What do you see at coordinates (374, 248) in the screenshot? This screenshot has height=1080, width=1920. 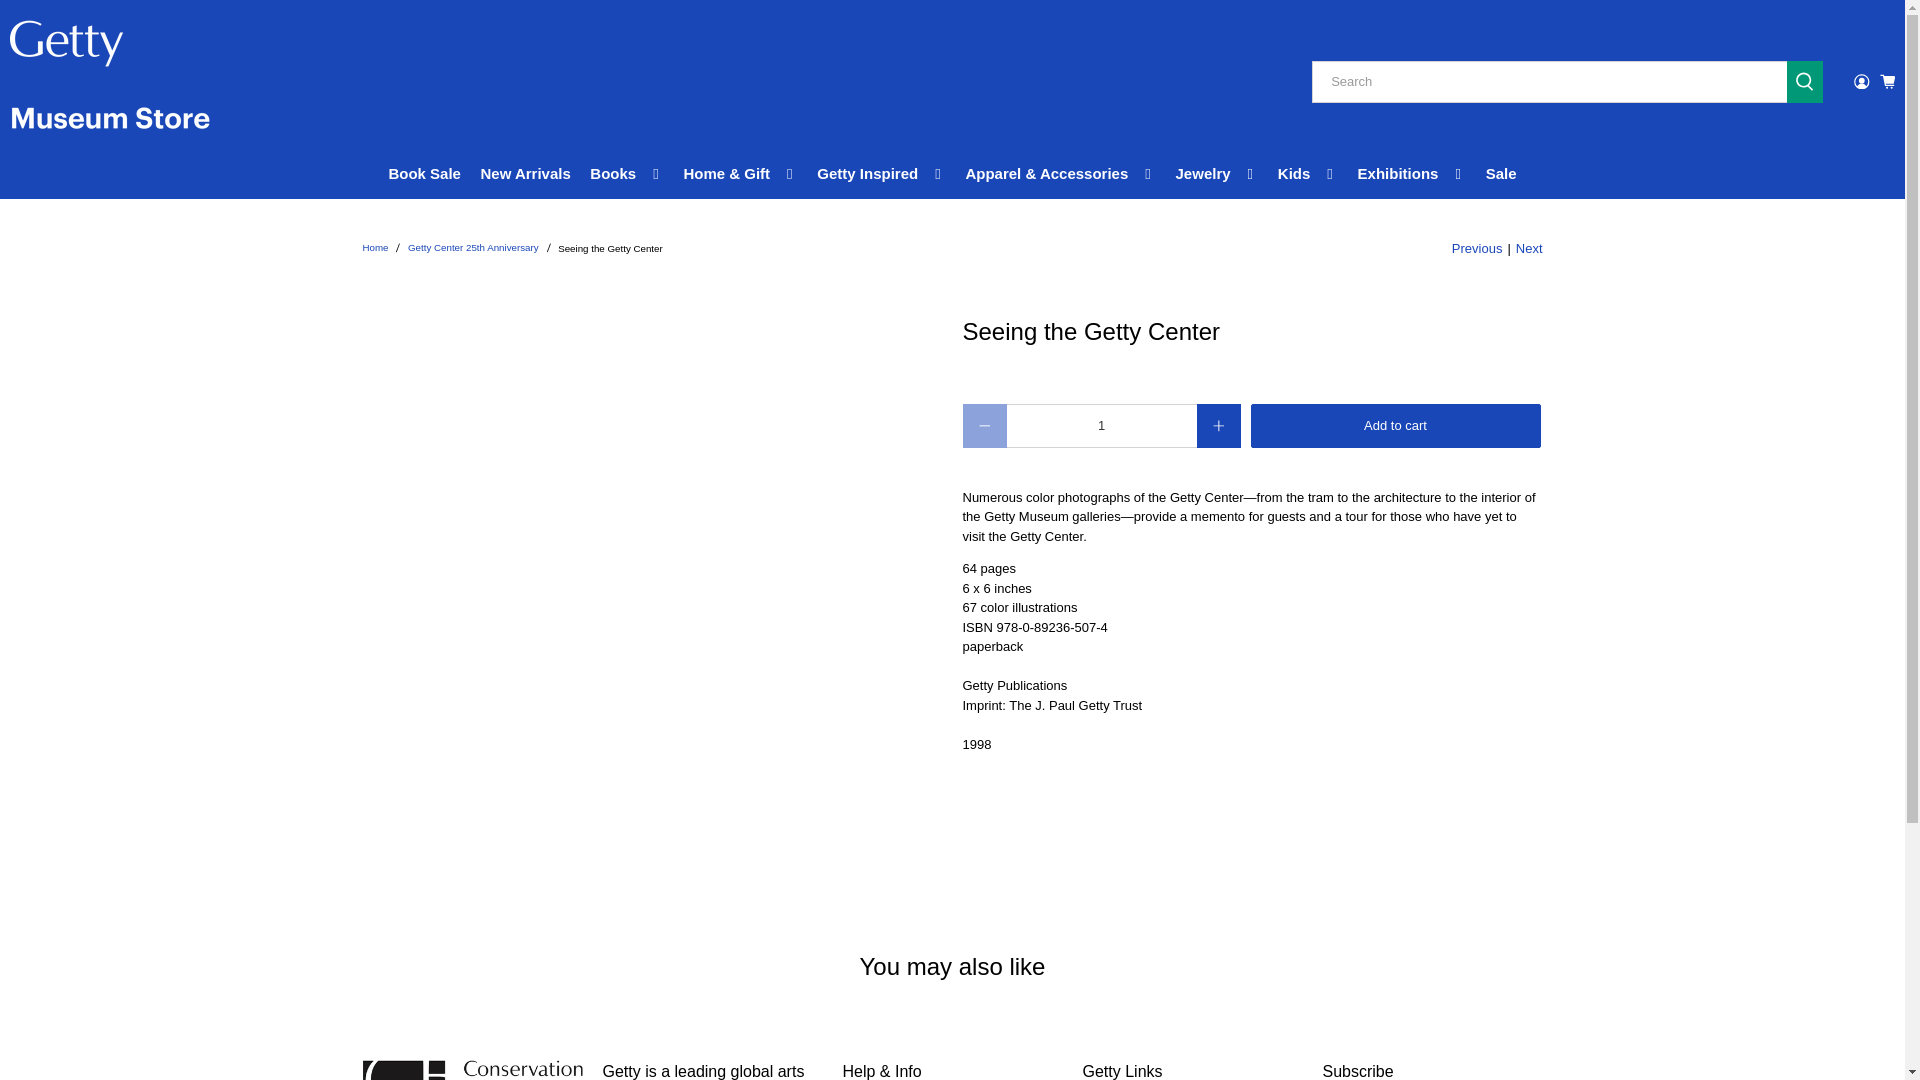 I see `Getty Museum Store` at bounding box center [374, 248].